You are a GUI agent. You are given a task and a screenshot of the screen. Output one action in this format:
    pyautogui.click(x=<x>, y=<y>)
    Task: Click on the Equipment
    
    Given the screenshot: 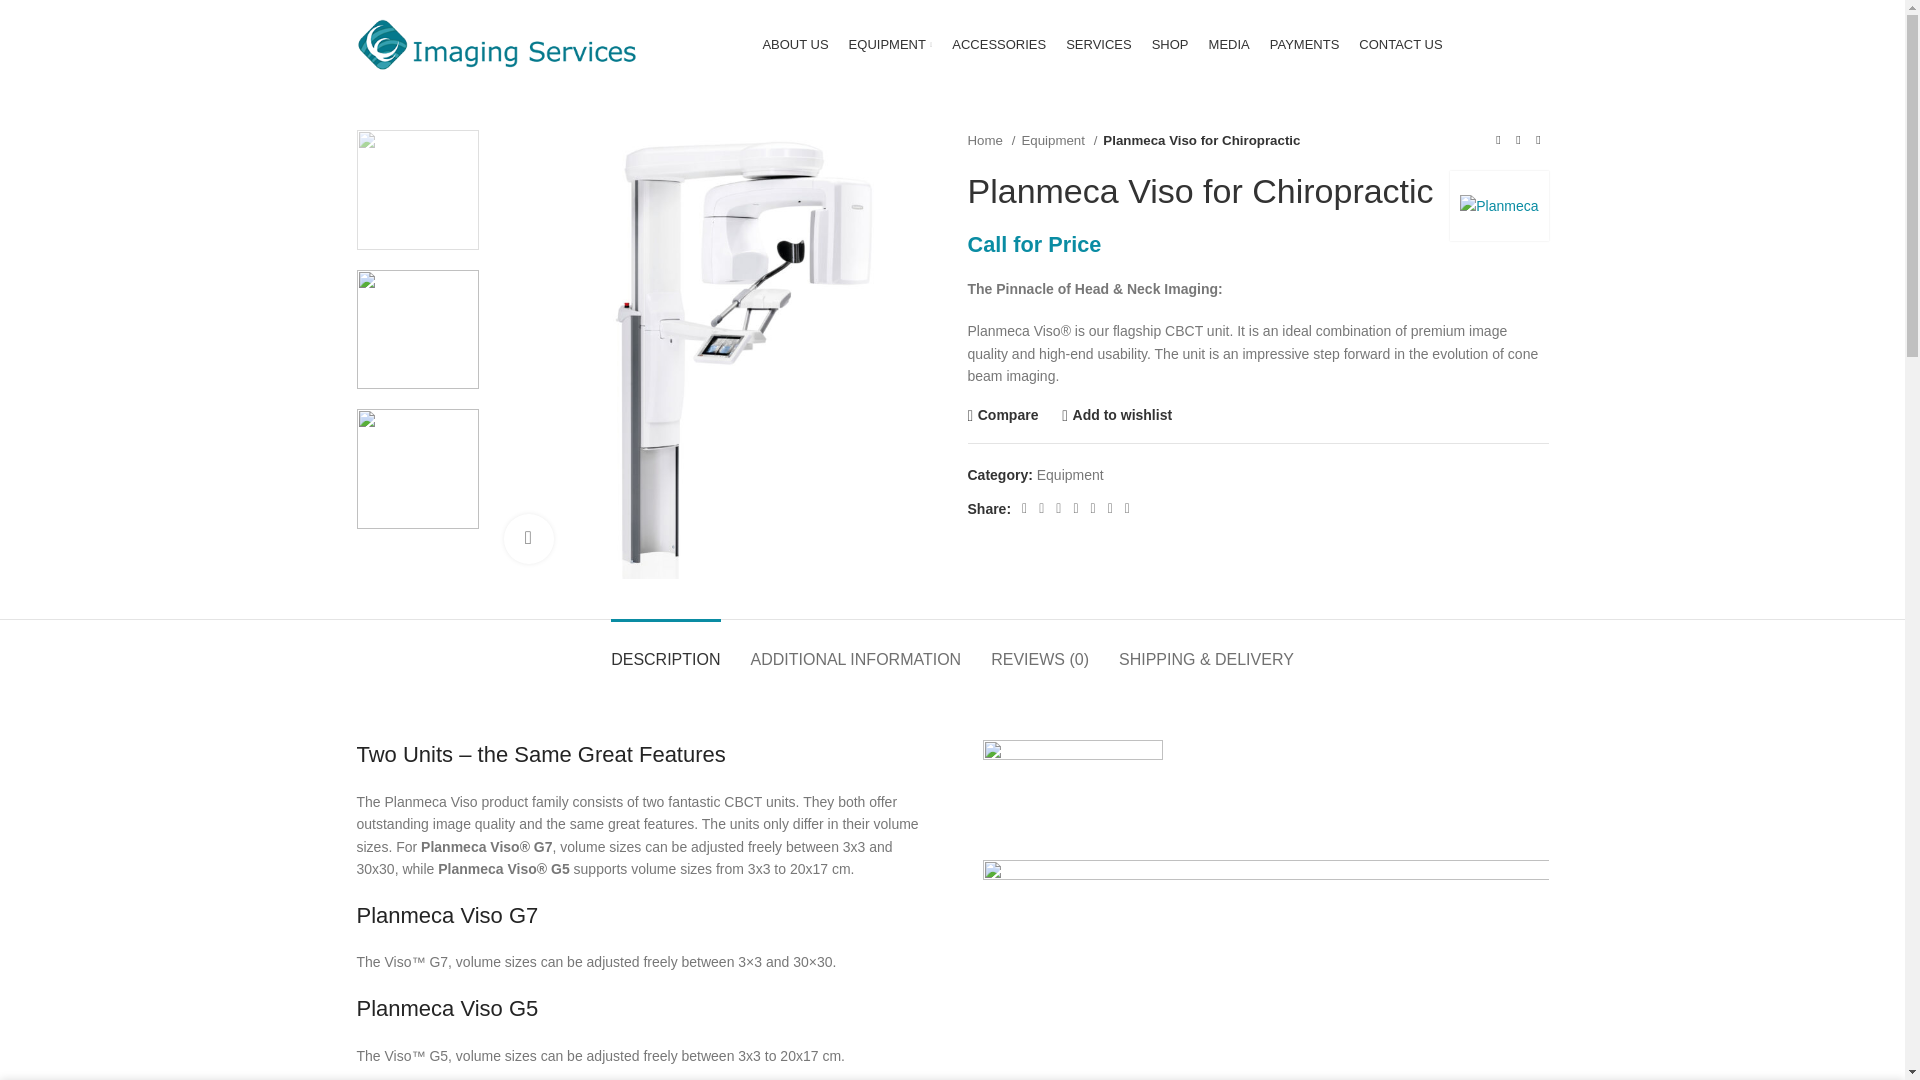 What is the action you would take?
    pyautogui.click(x=1058, y=140)
    